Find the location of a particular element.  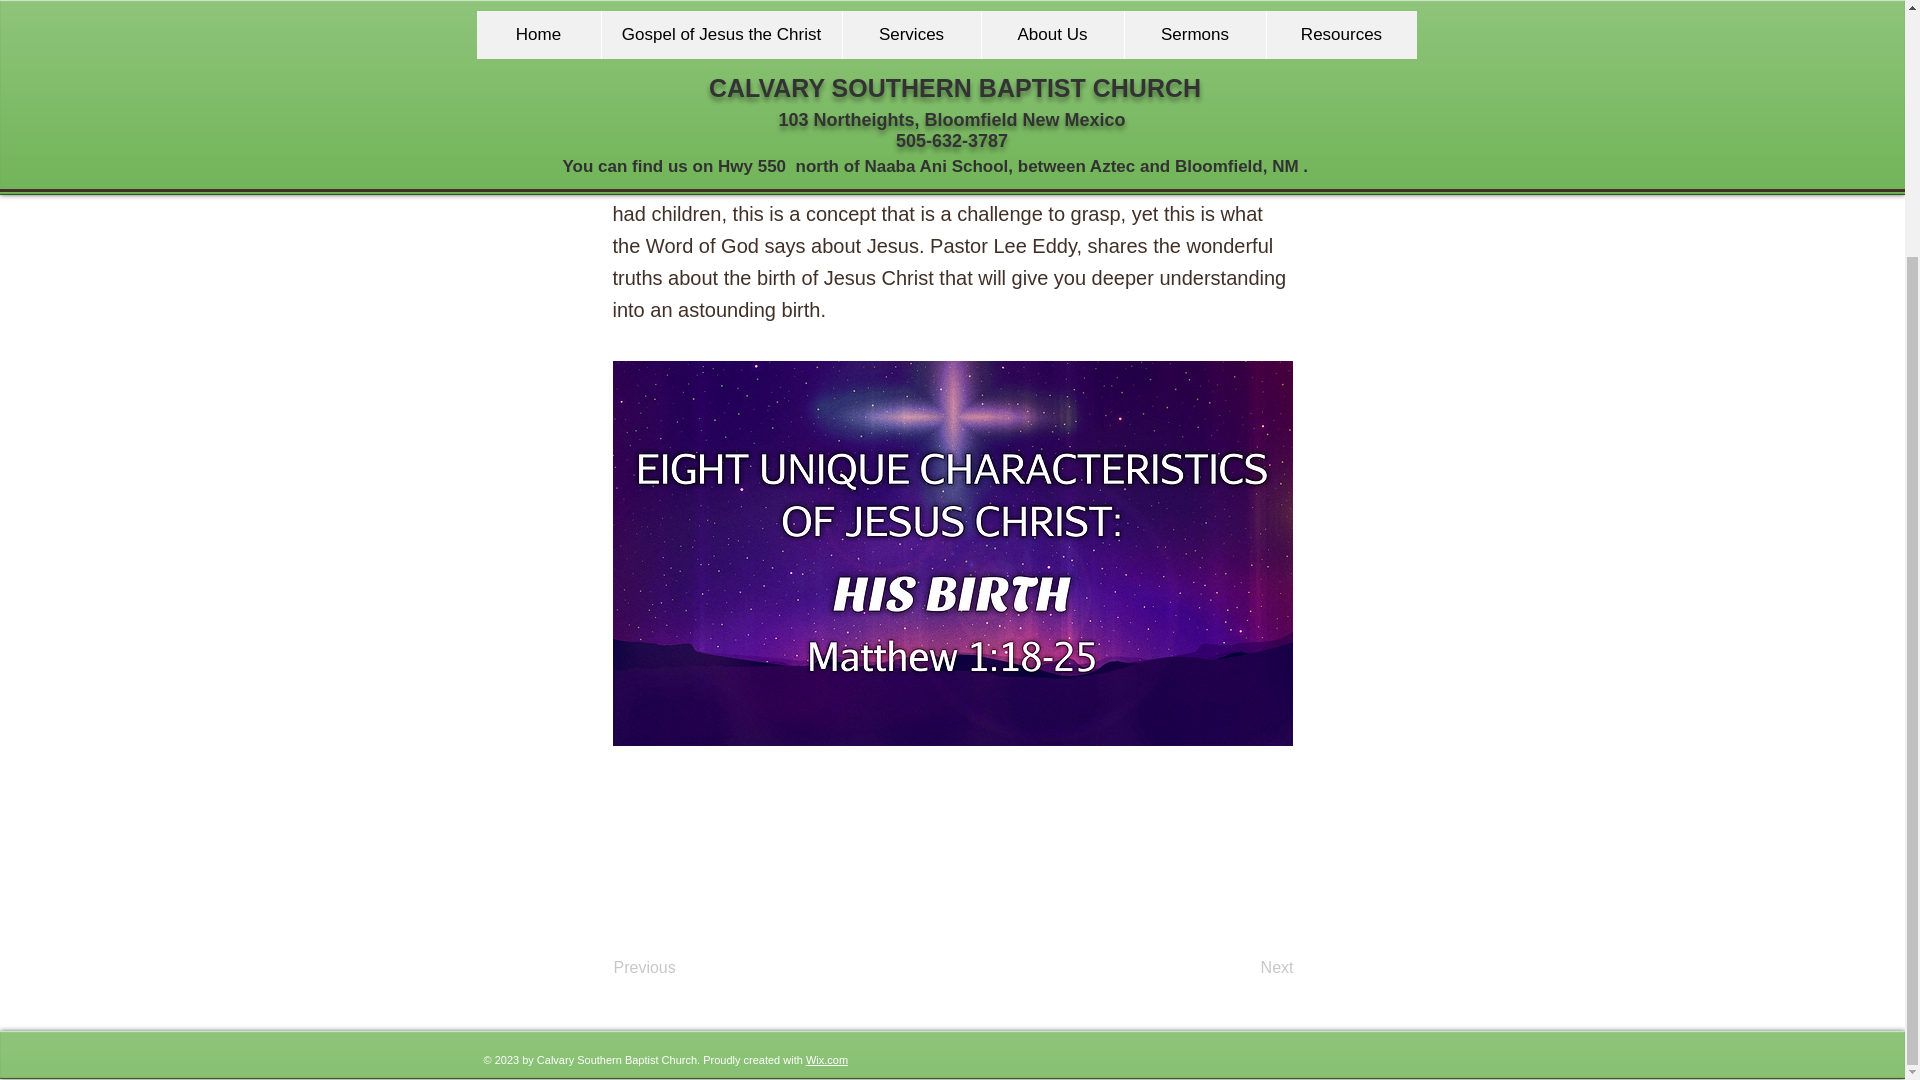

Previous is located at coordinates (680, 969).